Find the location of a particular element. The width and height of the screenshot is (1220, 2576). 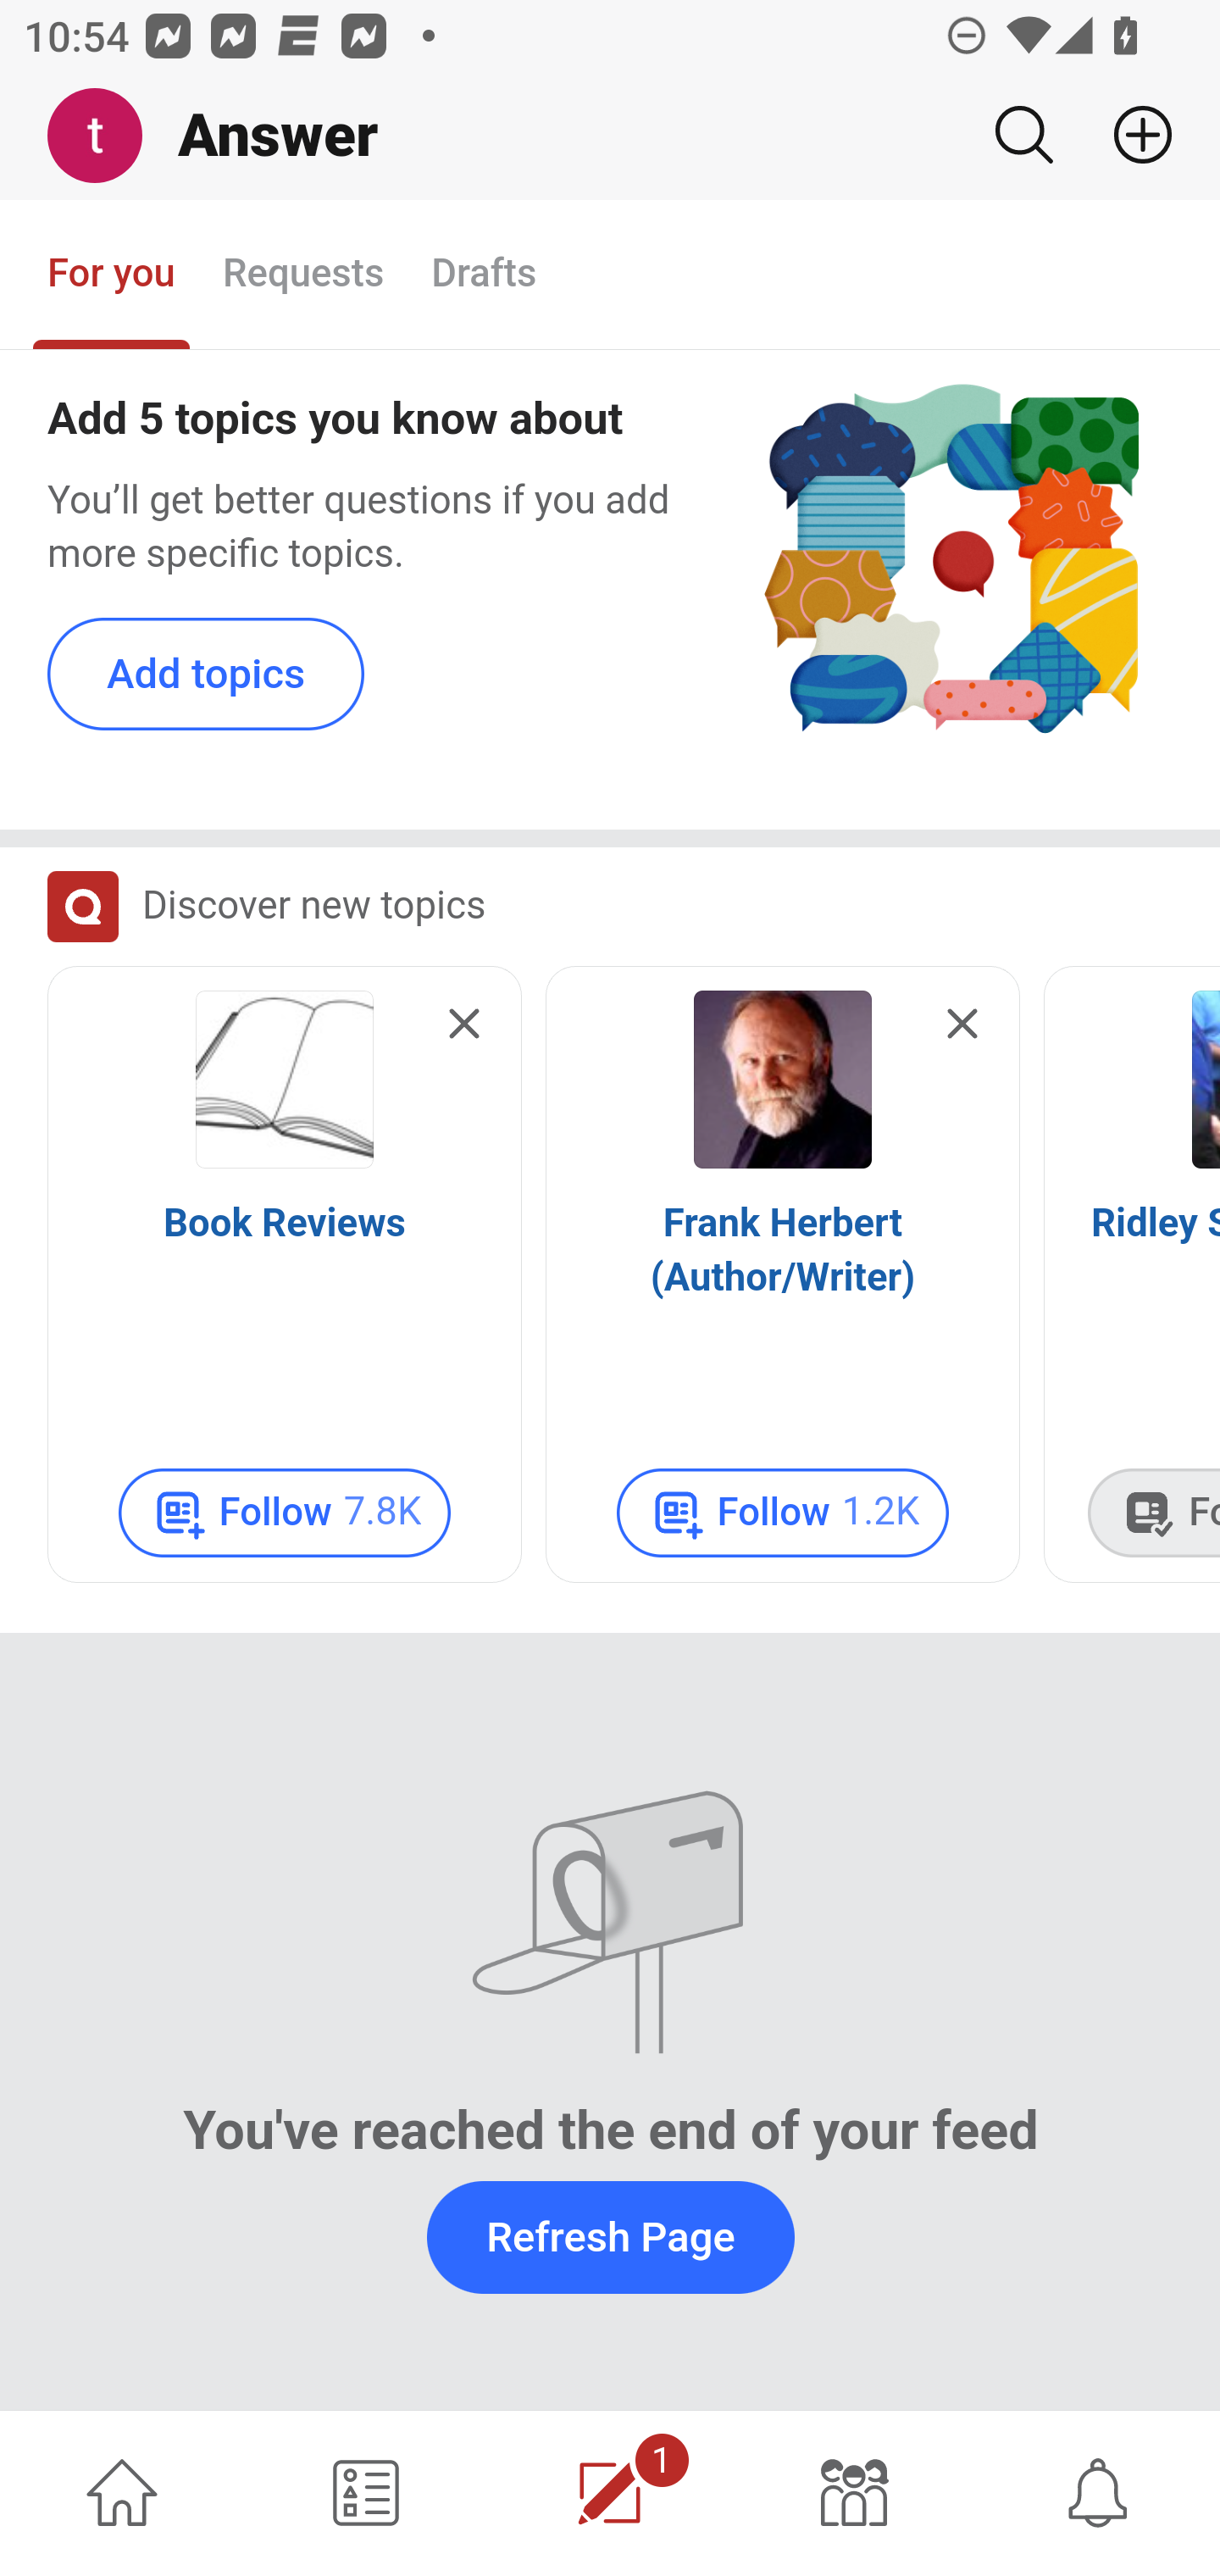

Me is located at coordinates (107, 136).